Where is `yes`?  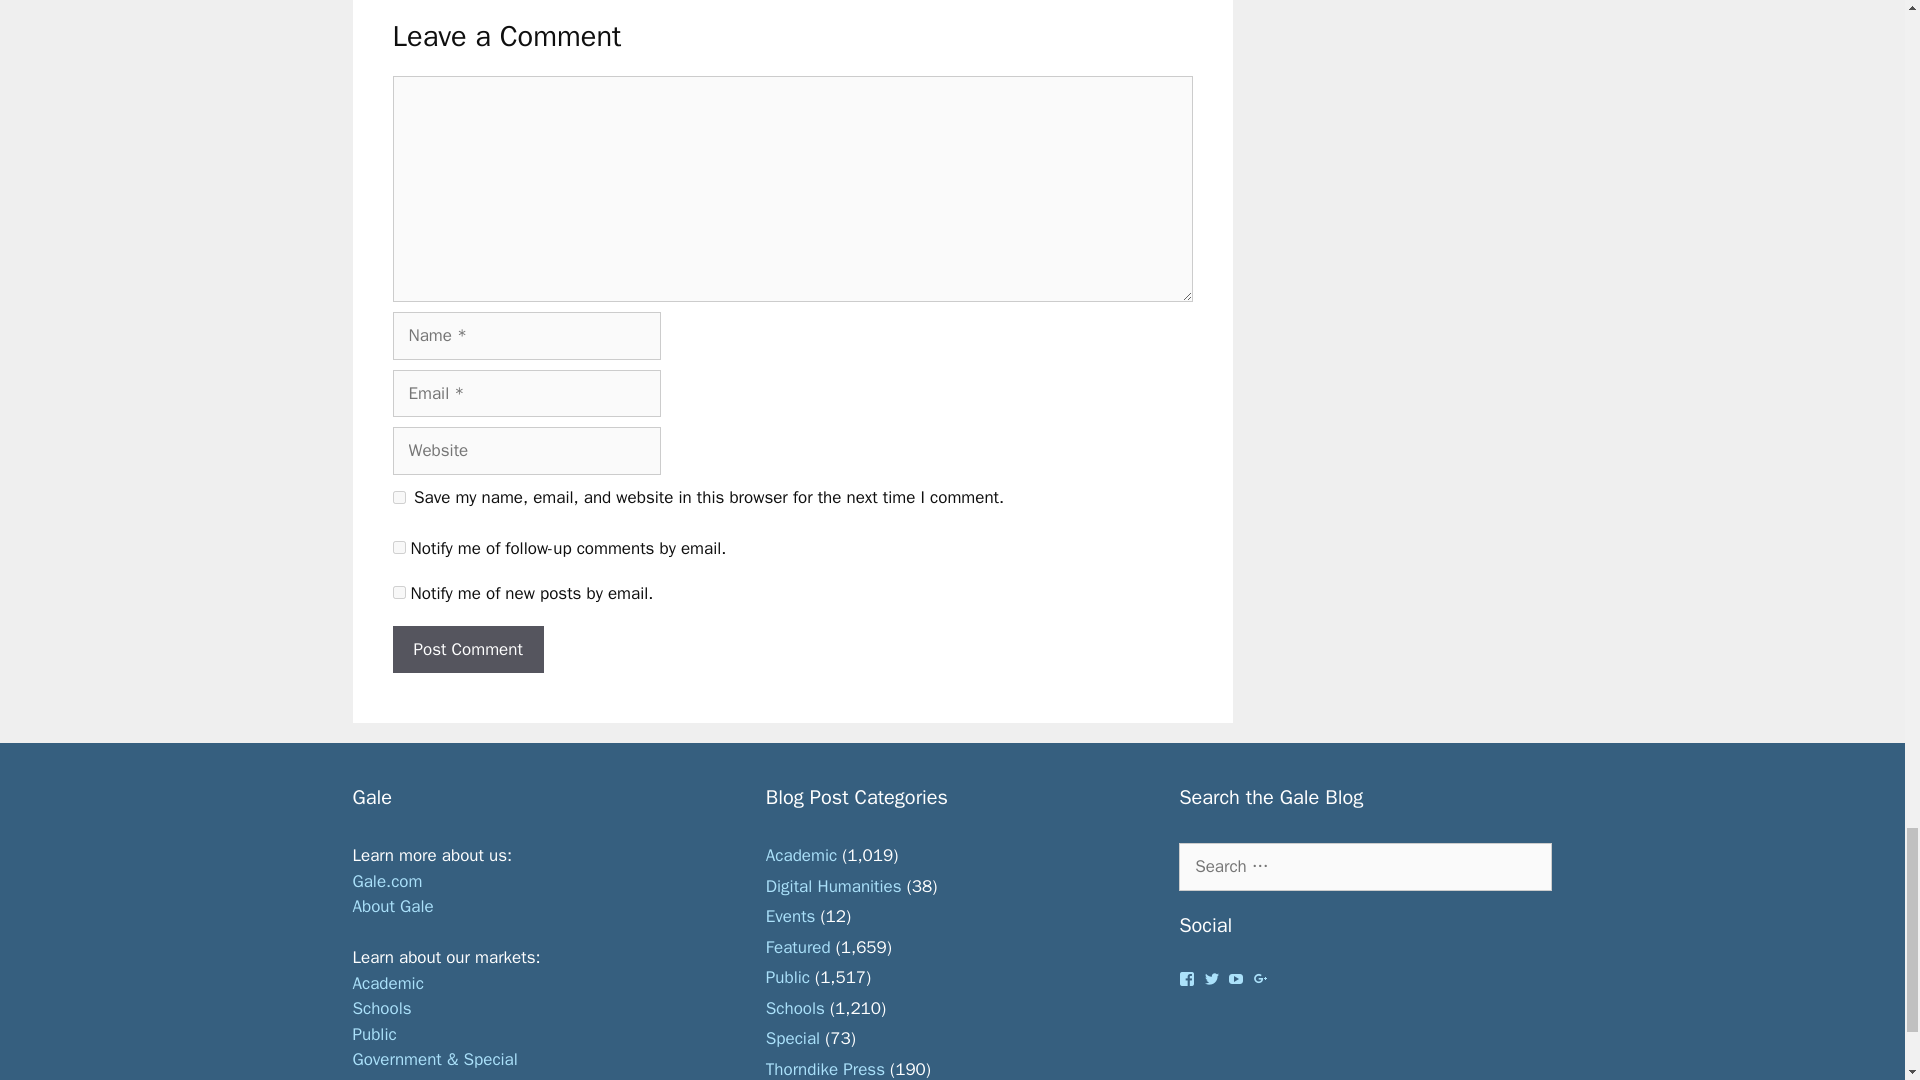
yes is located at coordinates (398, 498).